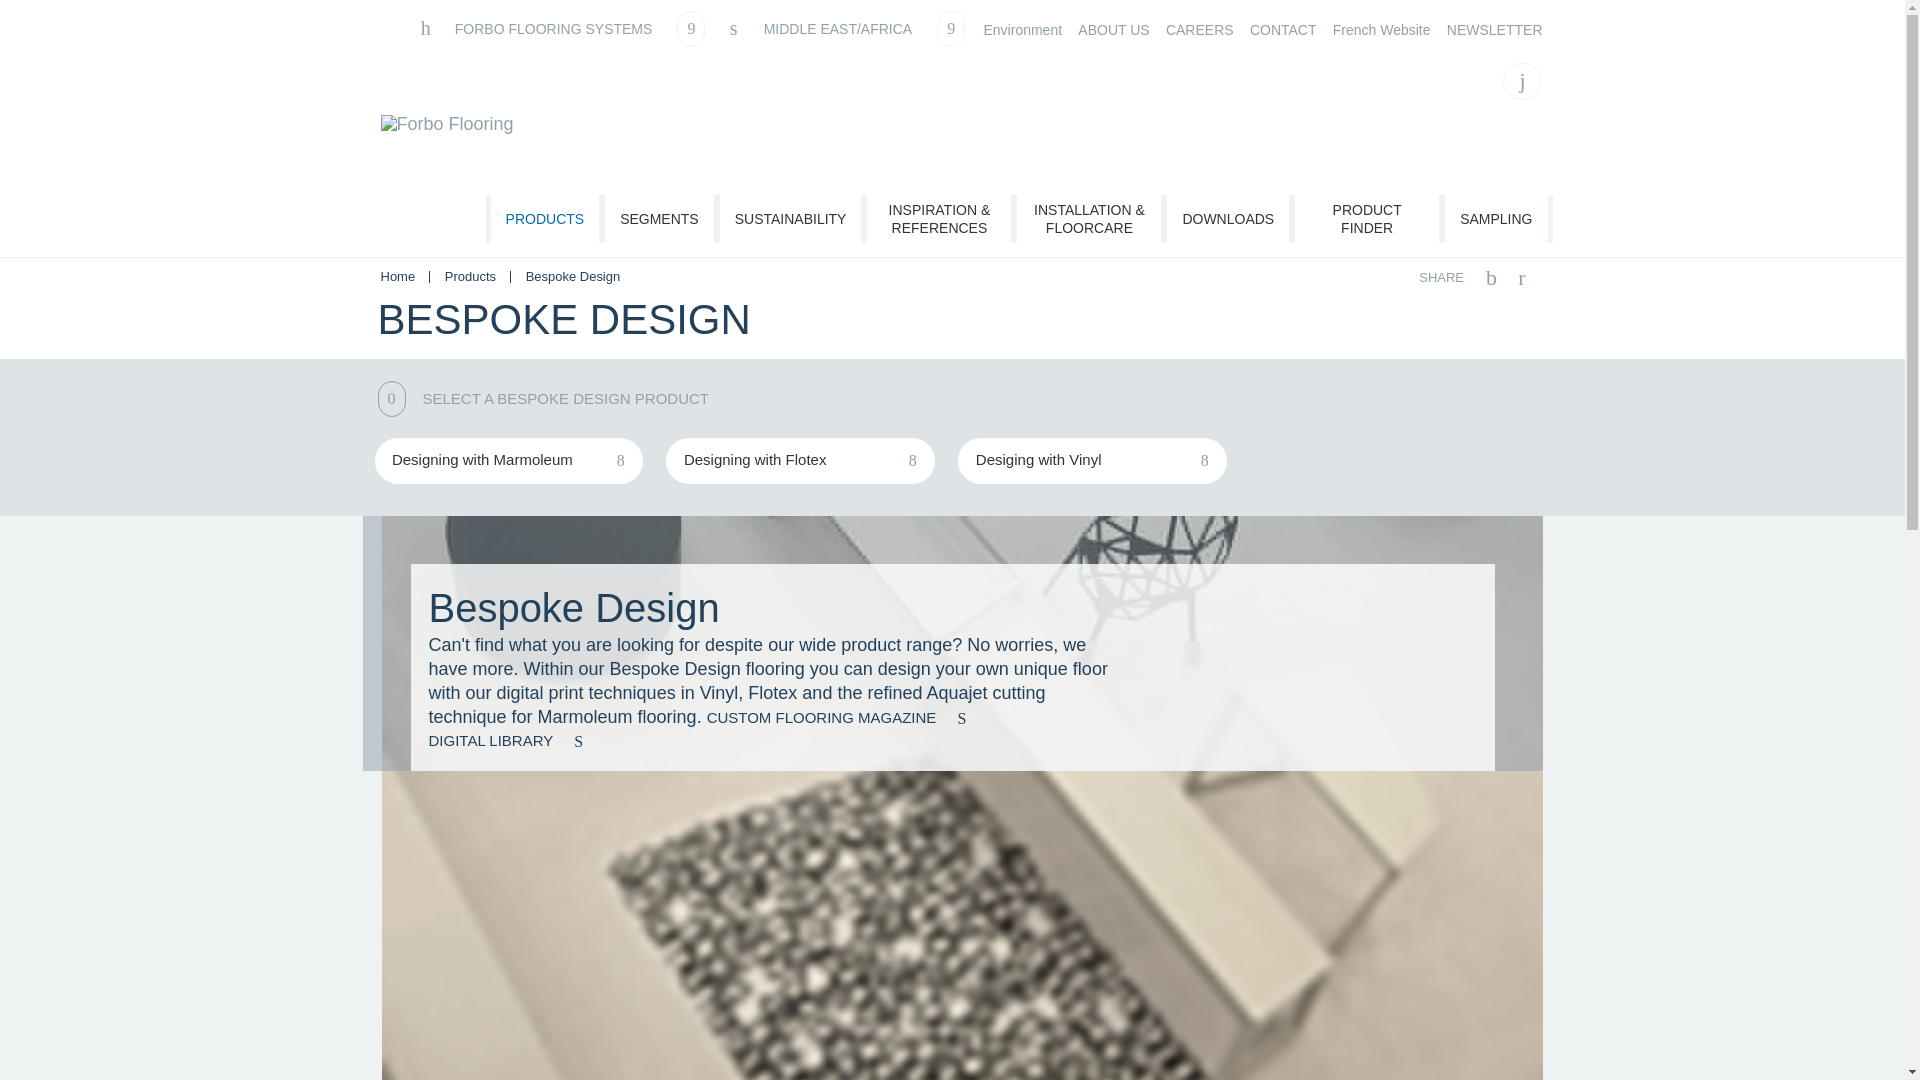 The height and width of the screenshot is (1080, 1920). What do you see at coordinates (508, 460) in the screenshot?
I see `Designing with Marmoleum` at bounding box center [508, 460].